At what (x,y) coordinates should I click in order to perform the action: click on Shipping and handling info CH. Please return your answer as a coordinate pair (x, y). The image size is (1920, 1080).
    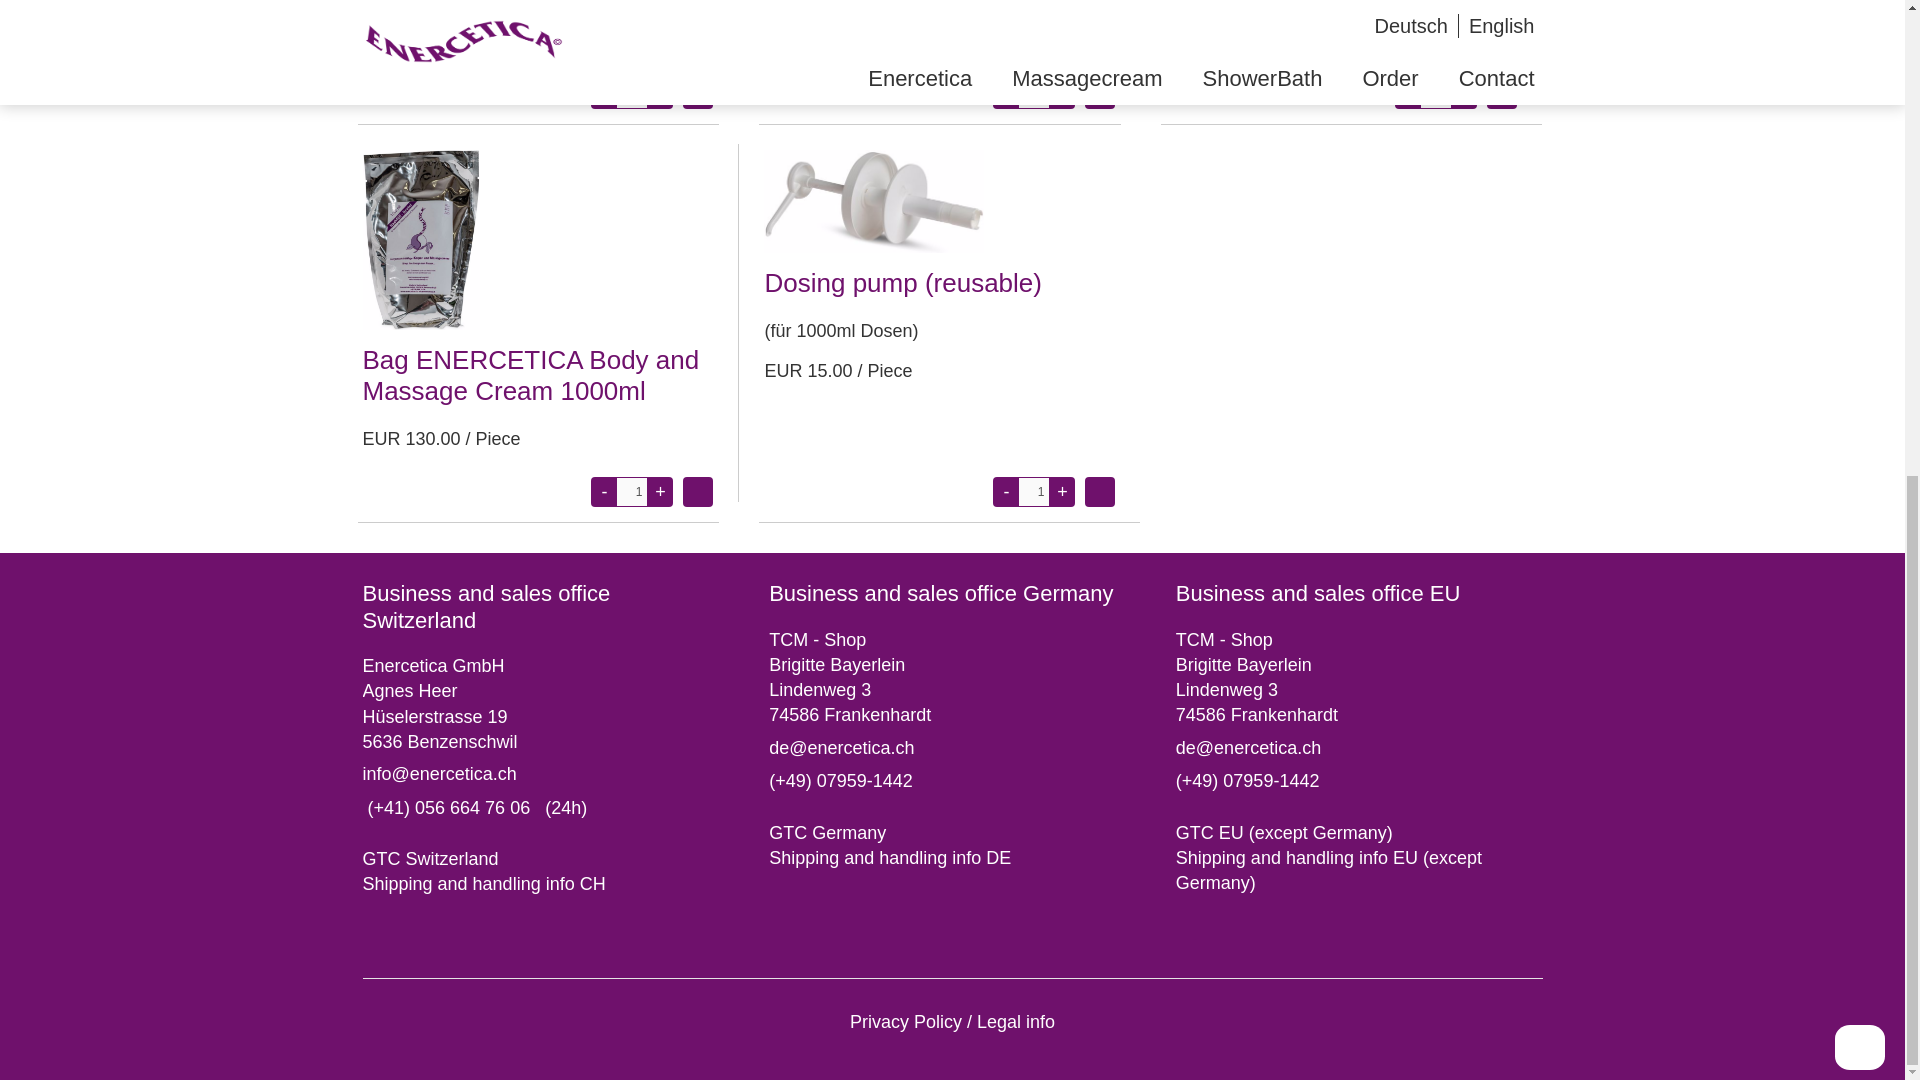
    Looking at the image, I should click on (483, 884).